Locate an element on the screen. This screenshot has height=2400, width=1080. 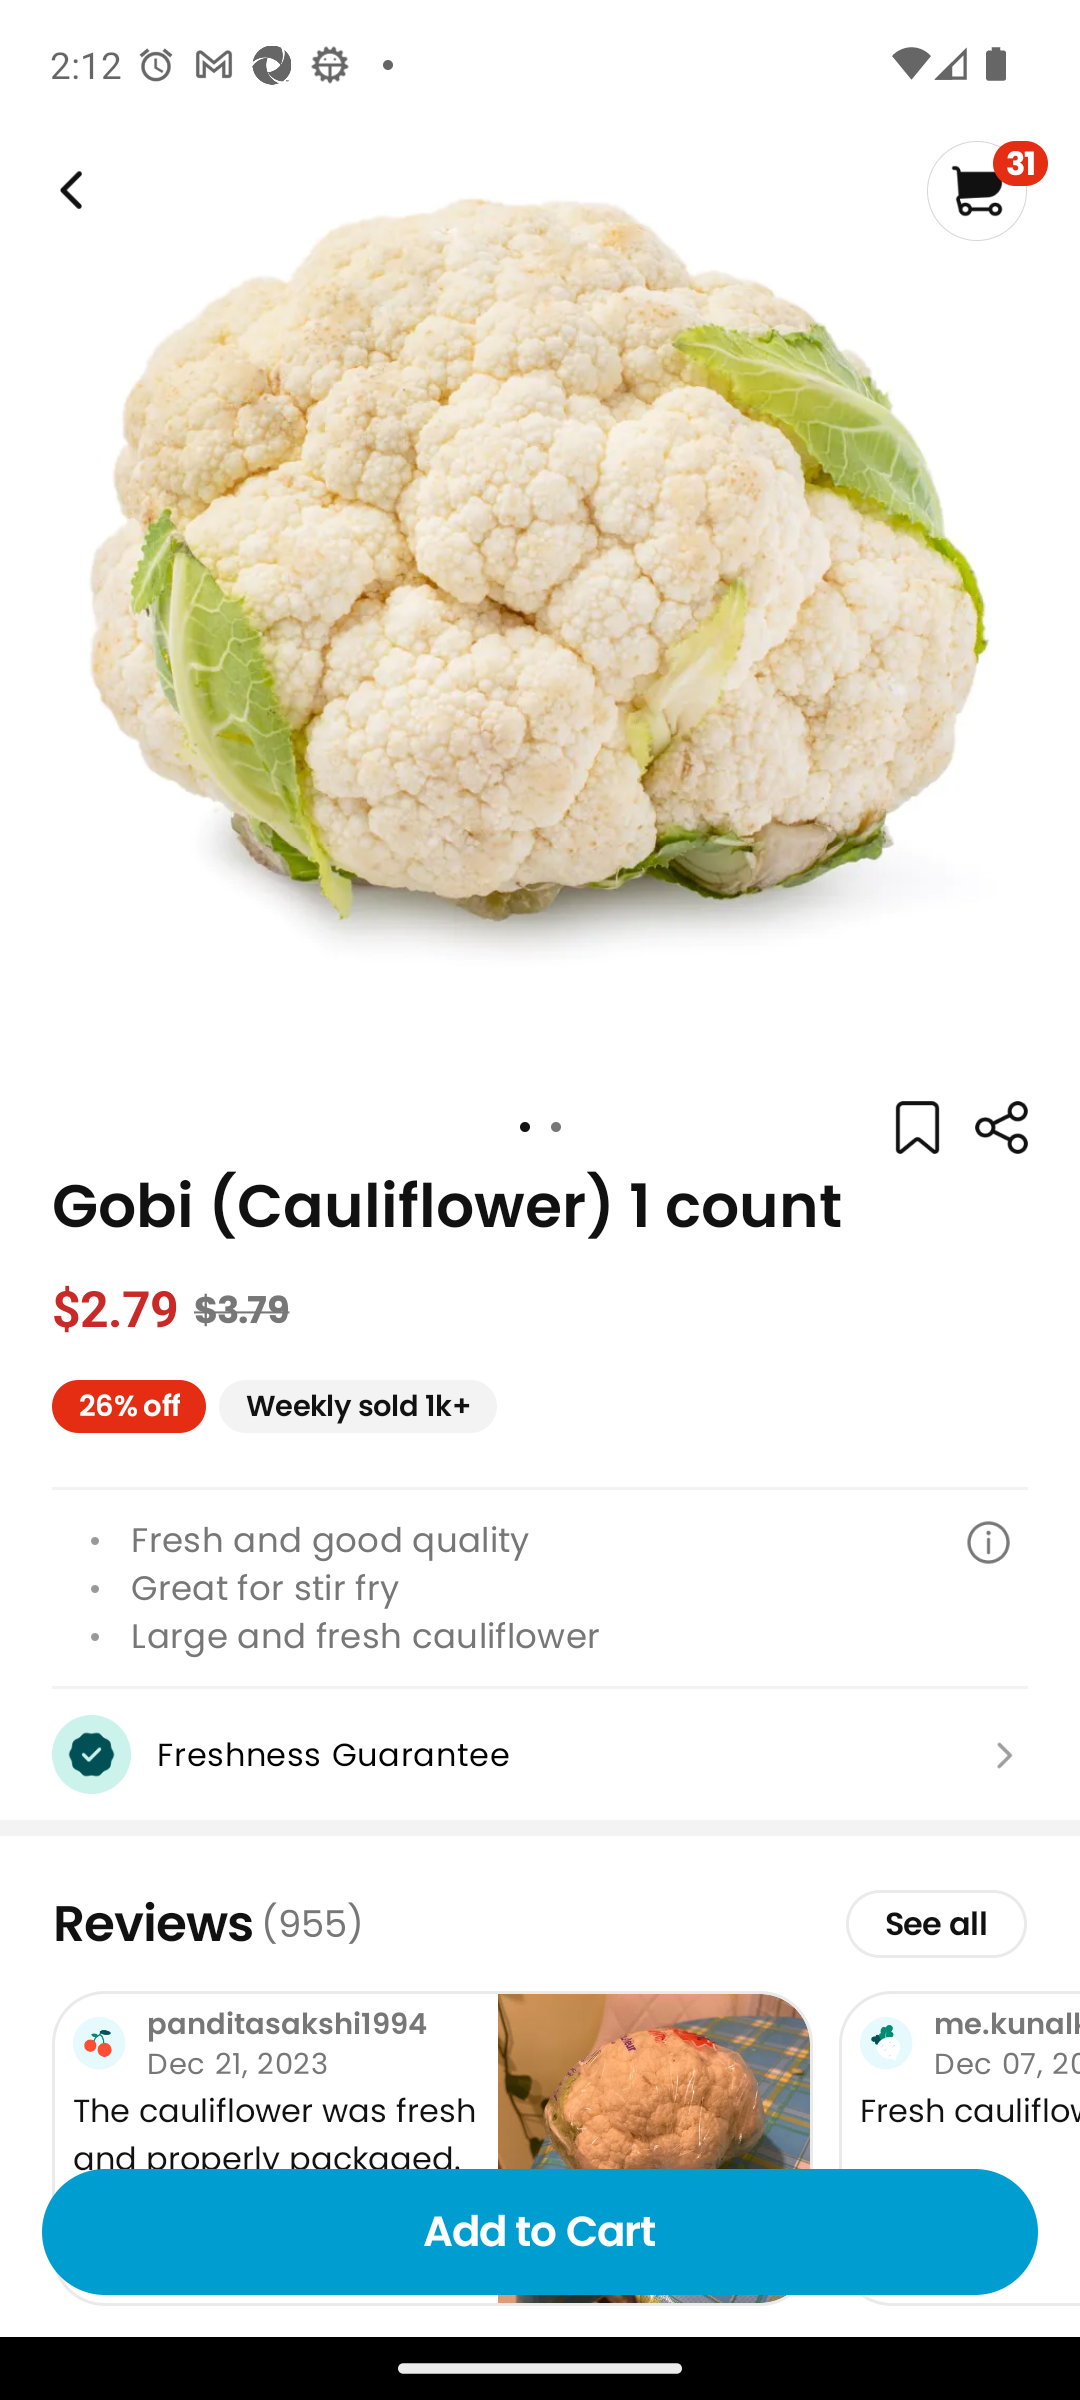
Weee! is located at coordinates (1000, 1128).